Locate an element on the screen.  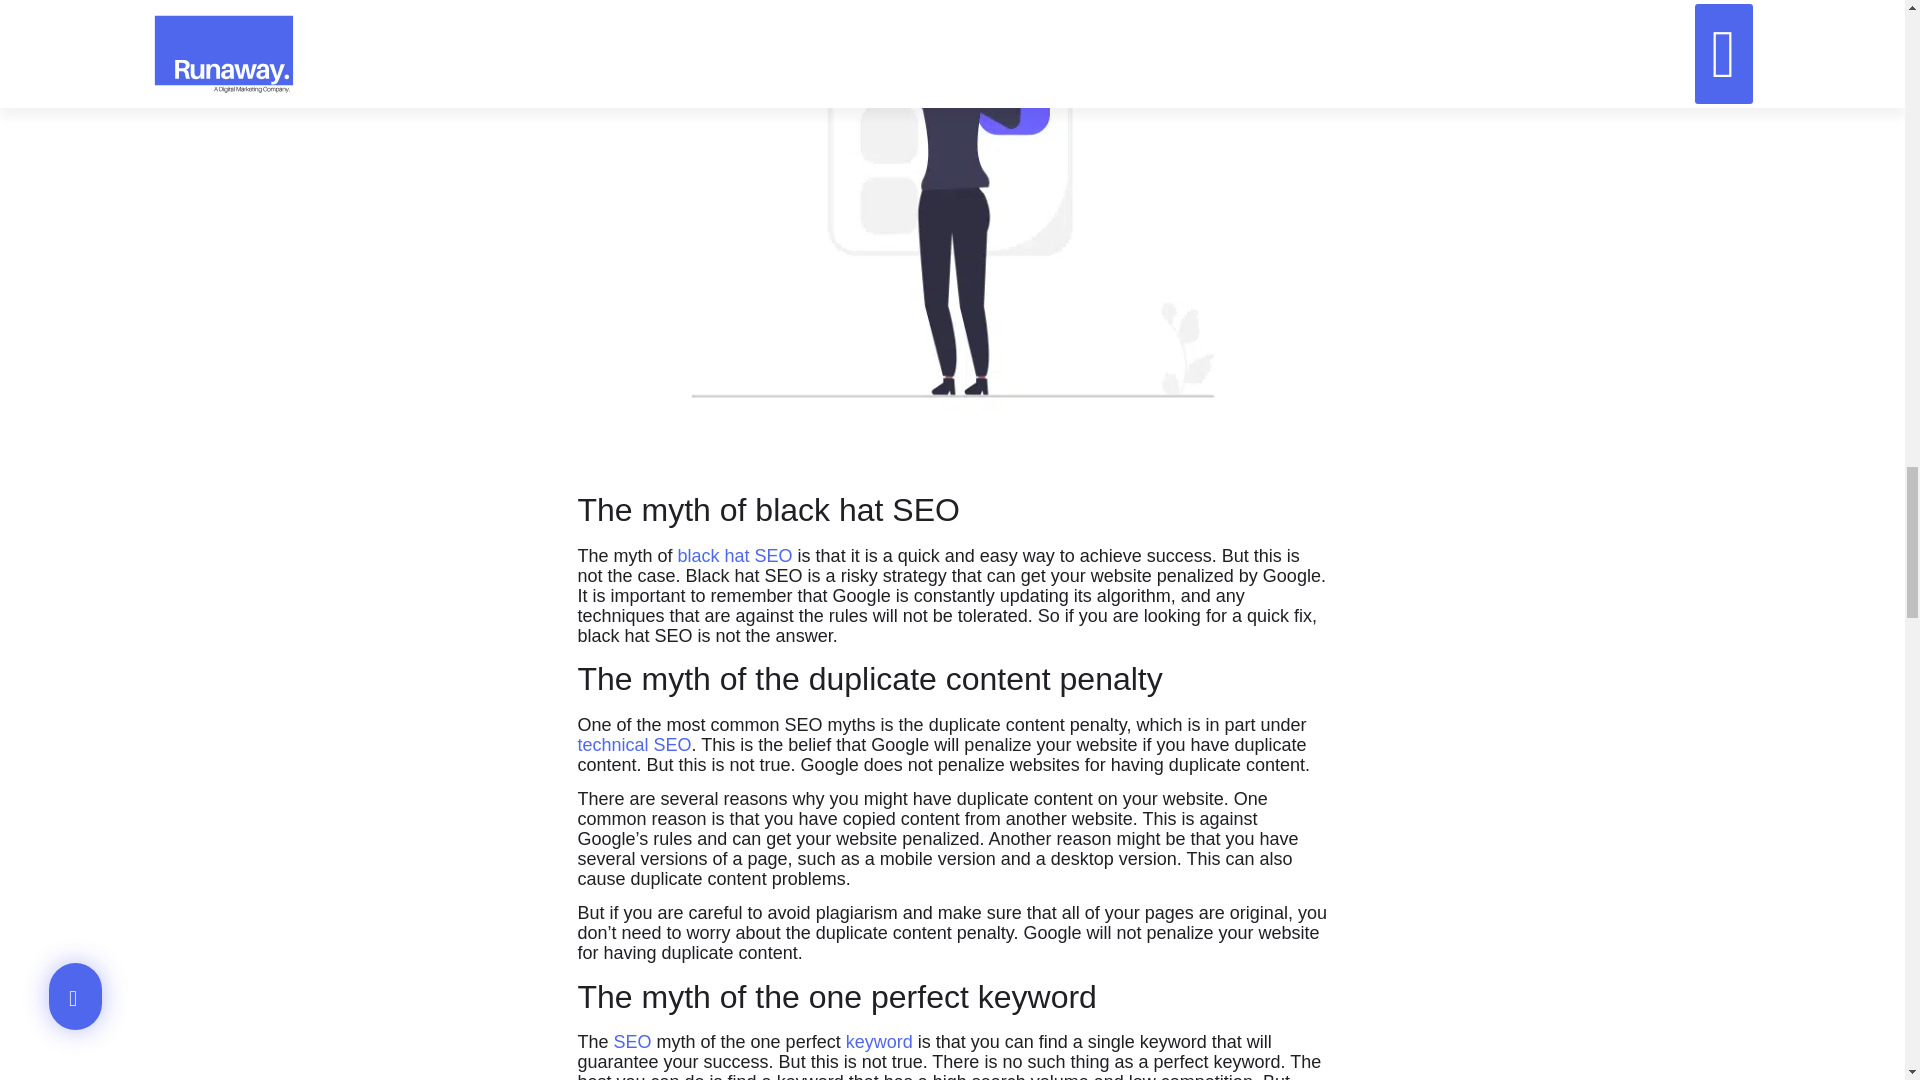
black hat SEO is located at coordinates (734, 556).